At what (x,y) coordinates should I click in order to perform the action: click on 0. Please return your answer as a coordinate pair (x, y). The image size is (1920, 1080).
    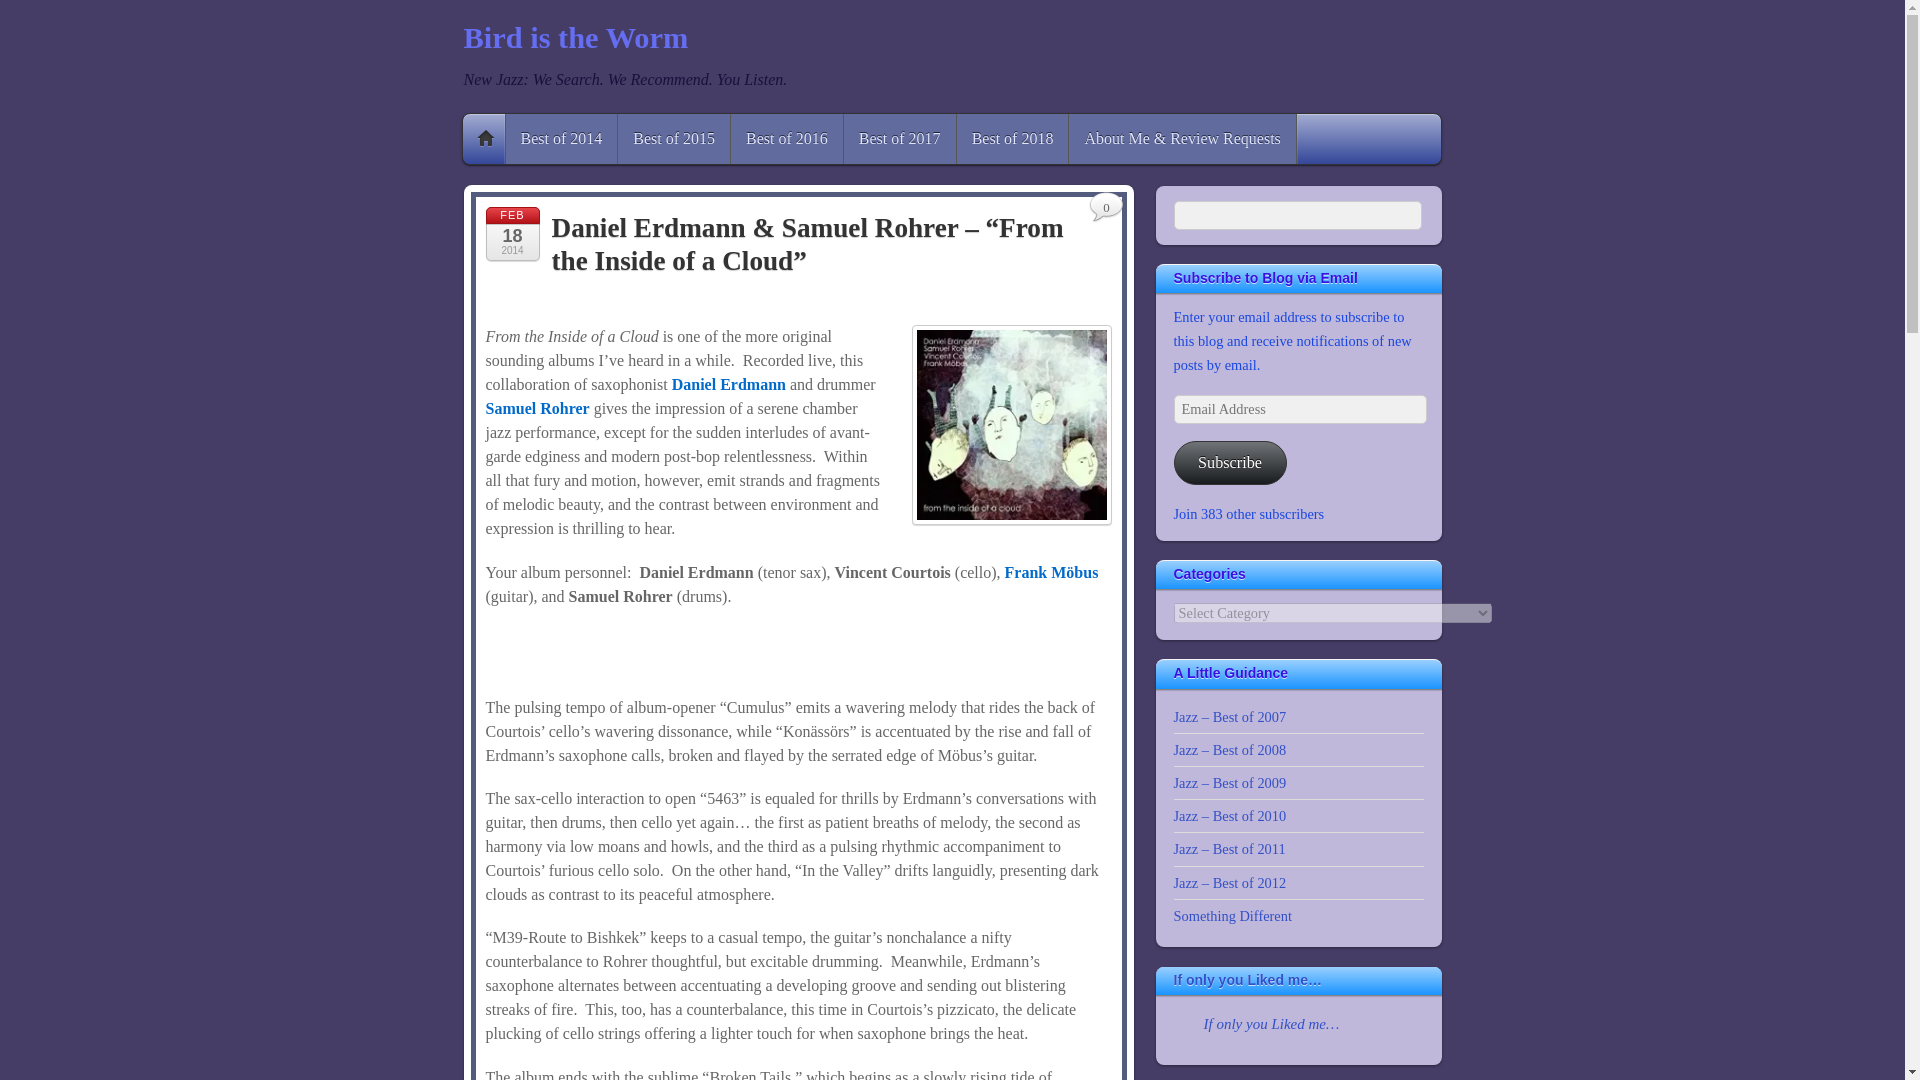
    Looking at the image, I should click on (1106, 208).